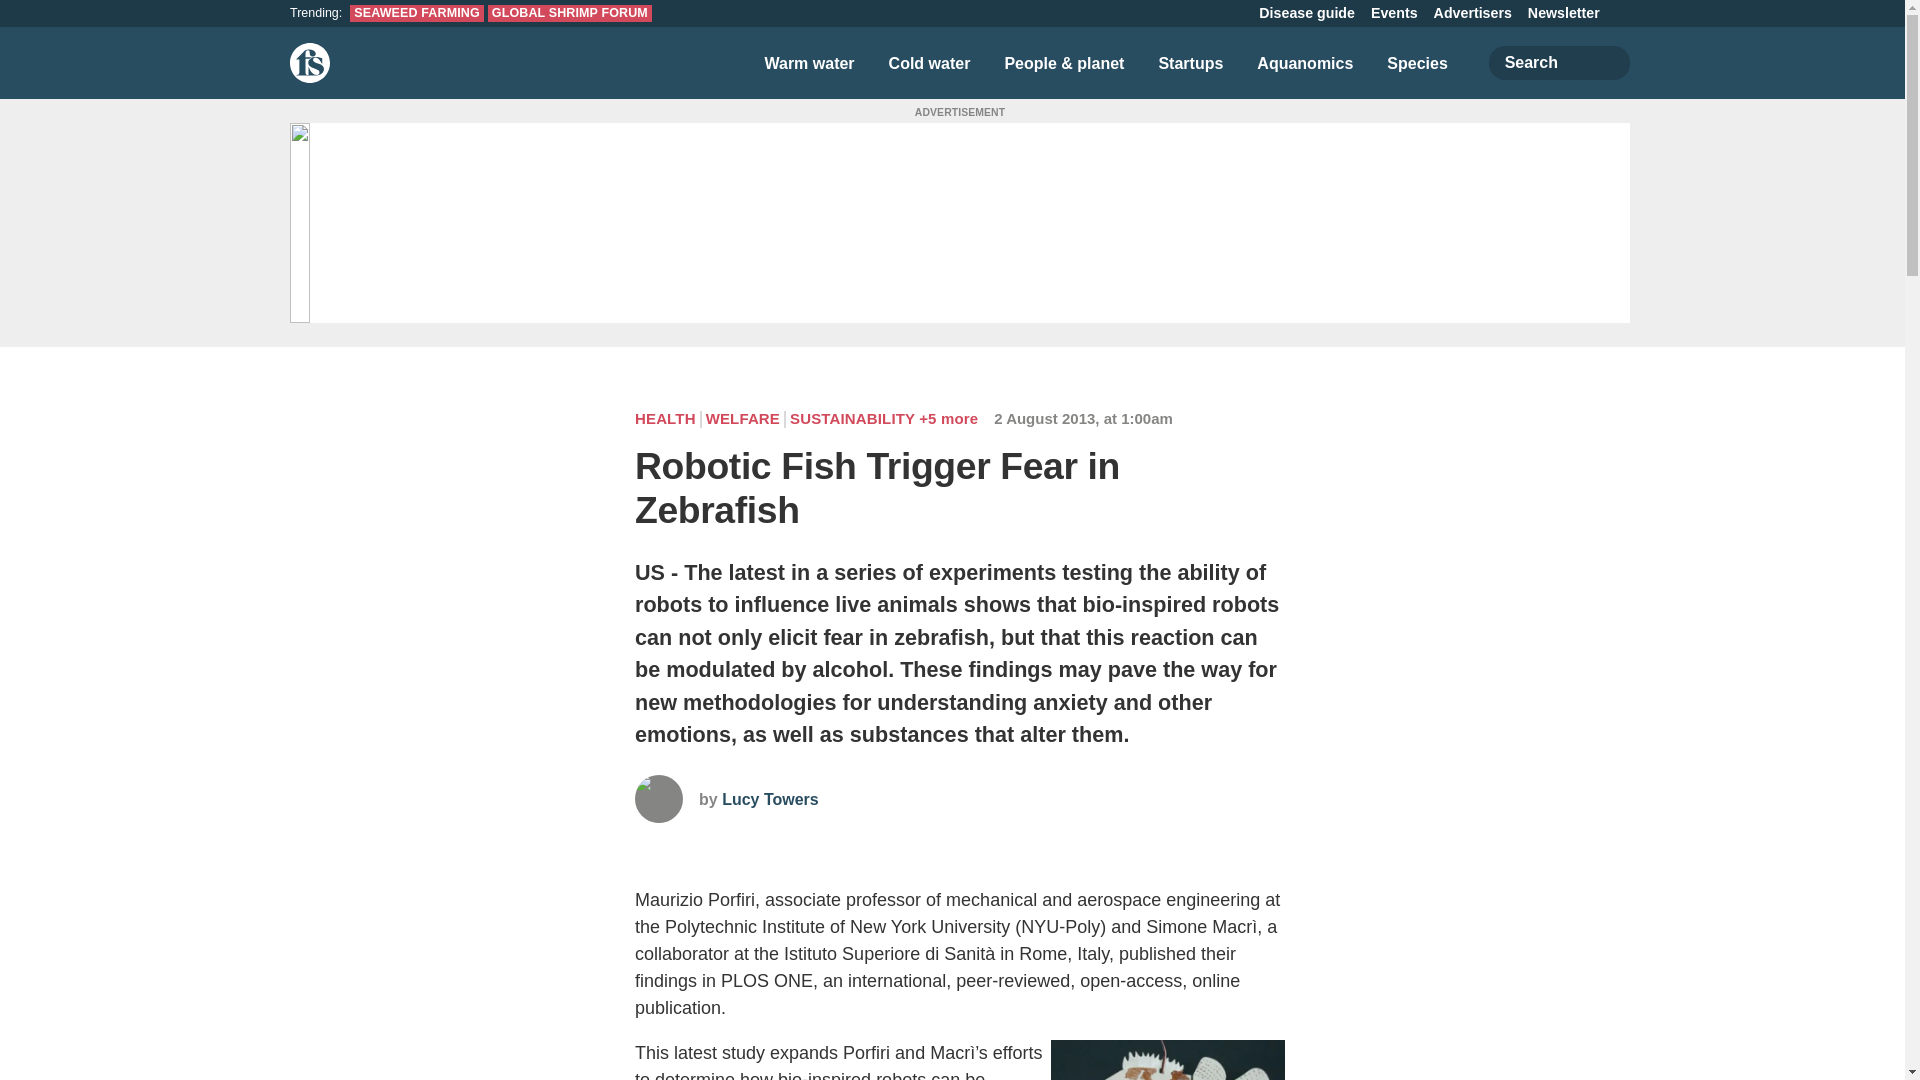 Image resolution: width=1920 pixels, height=1080 pixels. Describe the element at coordinates (1144, 12) in the screenshot. I see `Facebook` at that location.